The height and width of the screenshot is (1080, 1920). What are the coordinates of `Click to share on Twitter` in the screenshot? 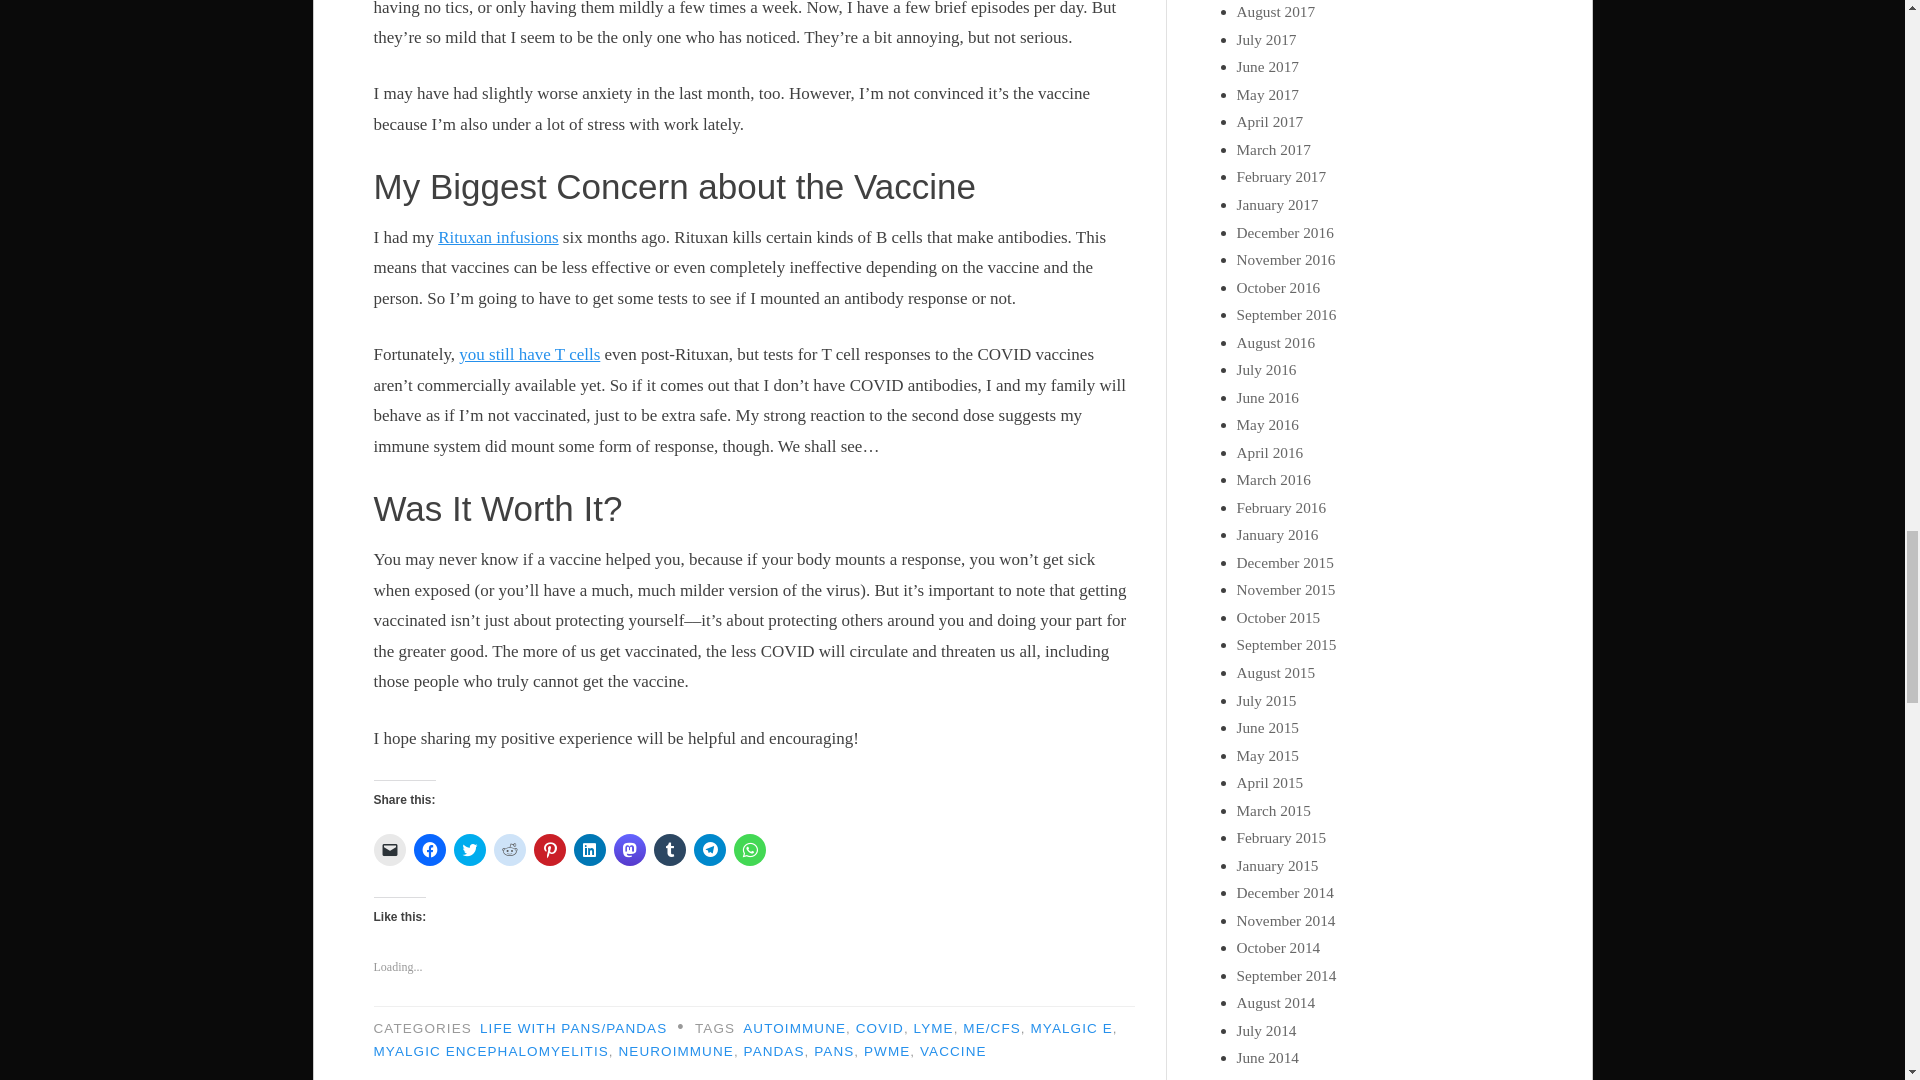 It's located at (469, 850).